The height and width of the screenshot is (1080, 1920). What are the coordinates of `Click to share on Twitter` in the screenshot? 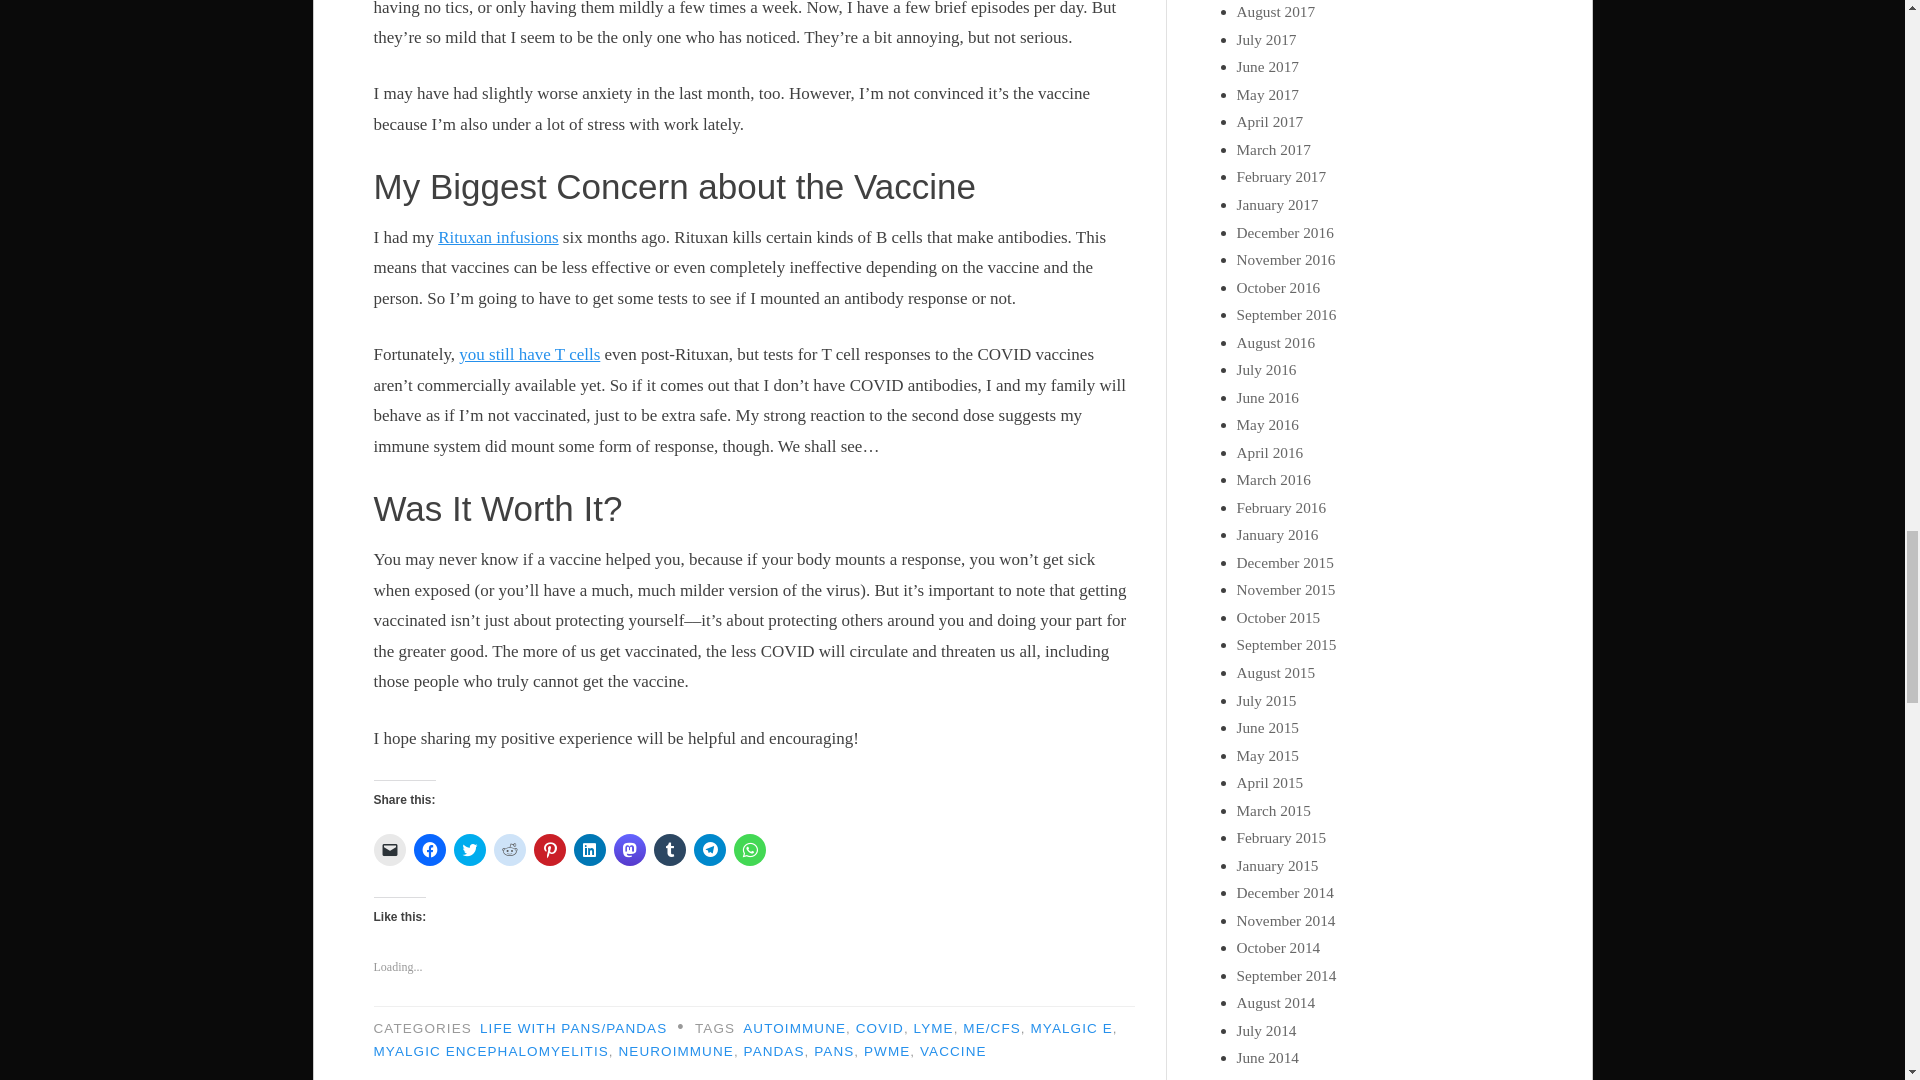 It's located at (469, 850).